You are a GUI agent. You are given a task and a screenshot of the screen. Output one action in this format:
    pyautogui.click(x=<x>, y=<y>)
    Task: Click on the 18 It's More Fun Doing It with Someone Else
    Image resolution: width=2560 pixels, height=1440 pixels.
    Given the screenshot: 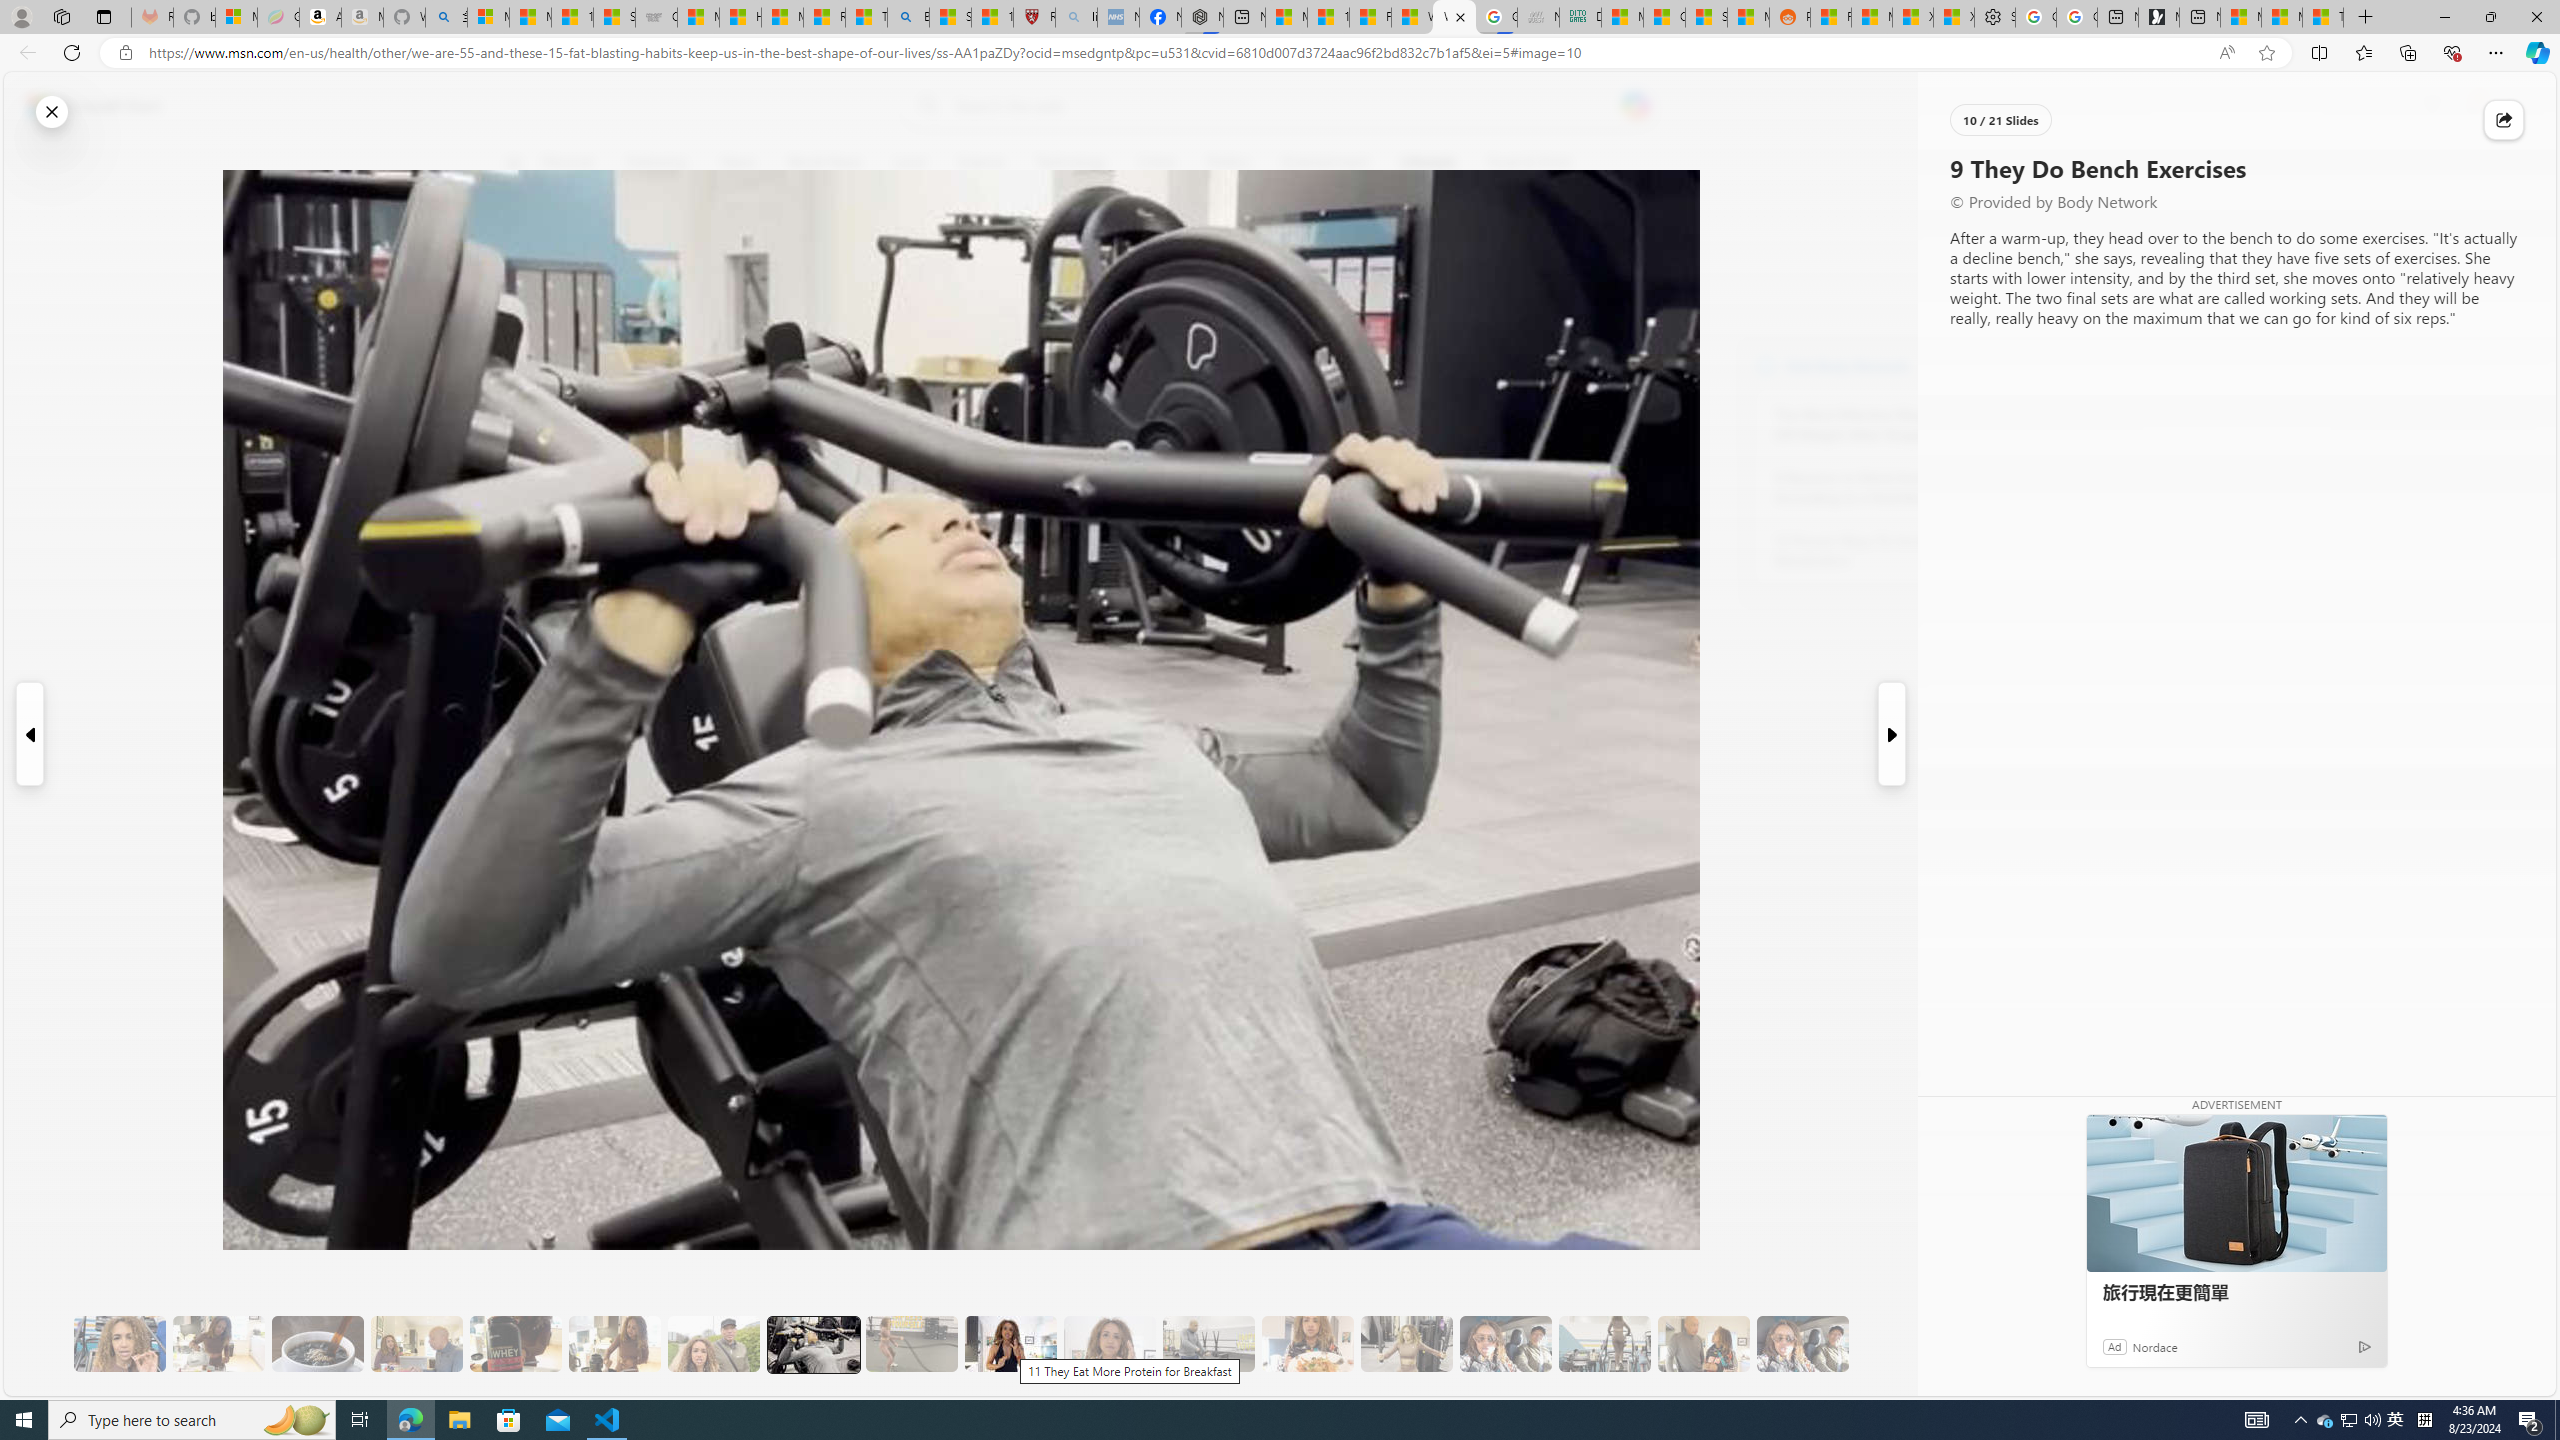 What is the action you would take?
    pyautogui.click(x=1704, y=1344)
    